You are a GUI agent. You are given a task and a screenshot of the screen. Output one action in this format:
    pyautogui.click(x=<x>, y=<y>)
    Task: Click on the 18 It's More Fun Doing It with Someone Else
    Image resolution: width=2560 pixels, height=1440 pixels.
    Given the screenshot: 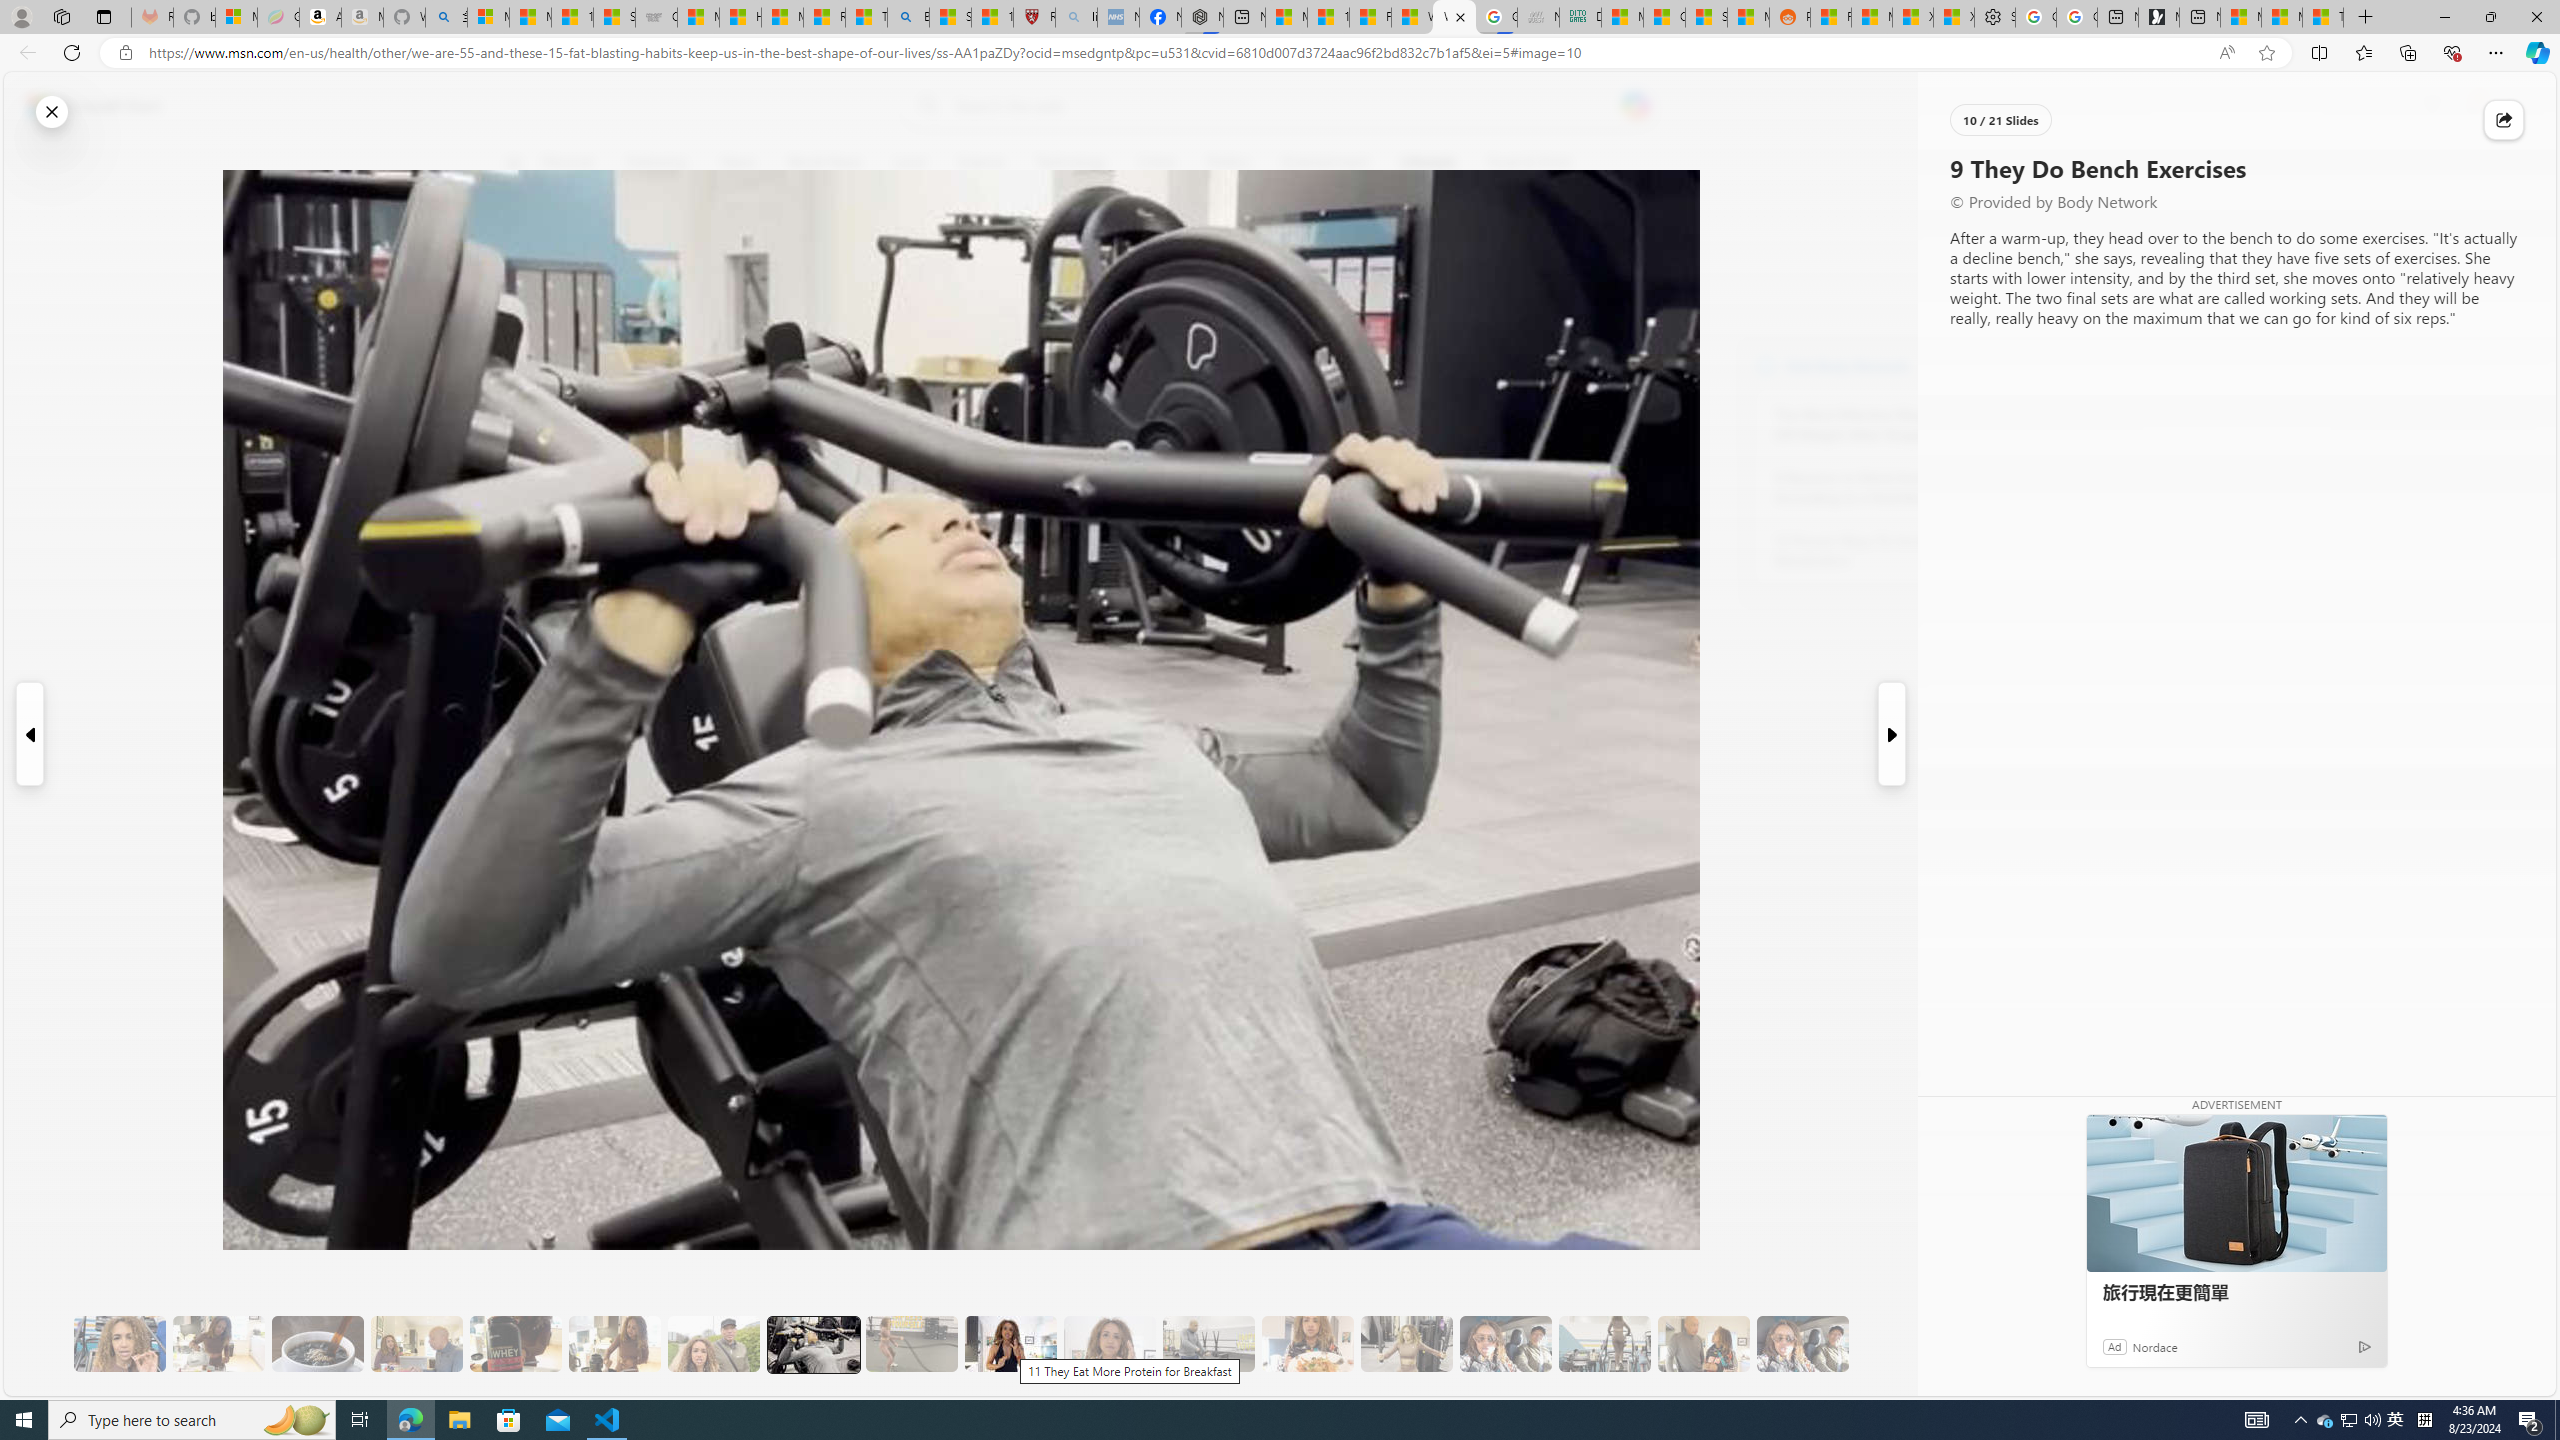 What is the action you would take?
    pyautogui.click(x=1704, y=1344)
    